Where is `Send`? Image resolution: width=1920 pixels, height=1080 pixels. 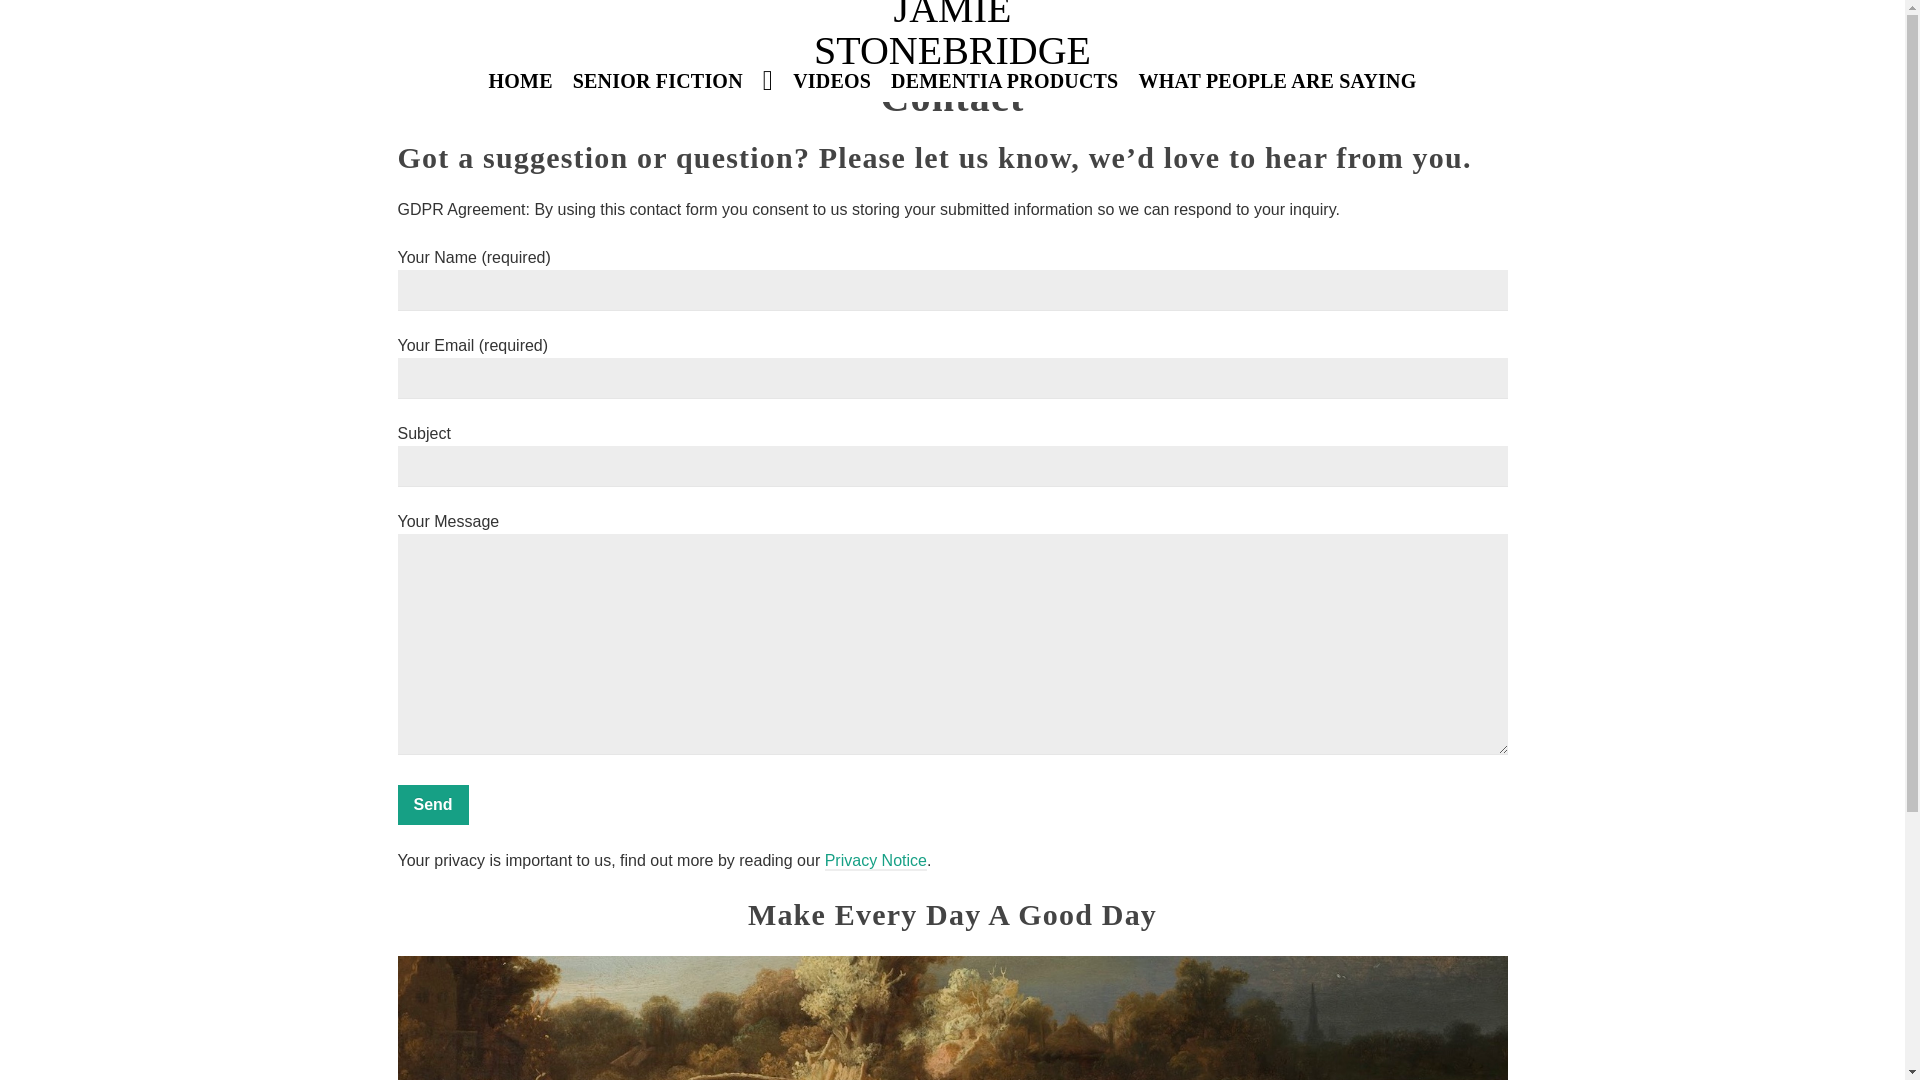
Send is located at coordinates (432, 805).